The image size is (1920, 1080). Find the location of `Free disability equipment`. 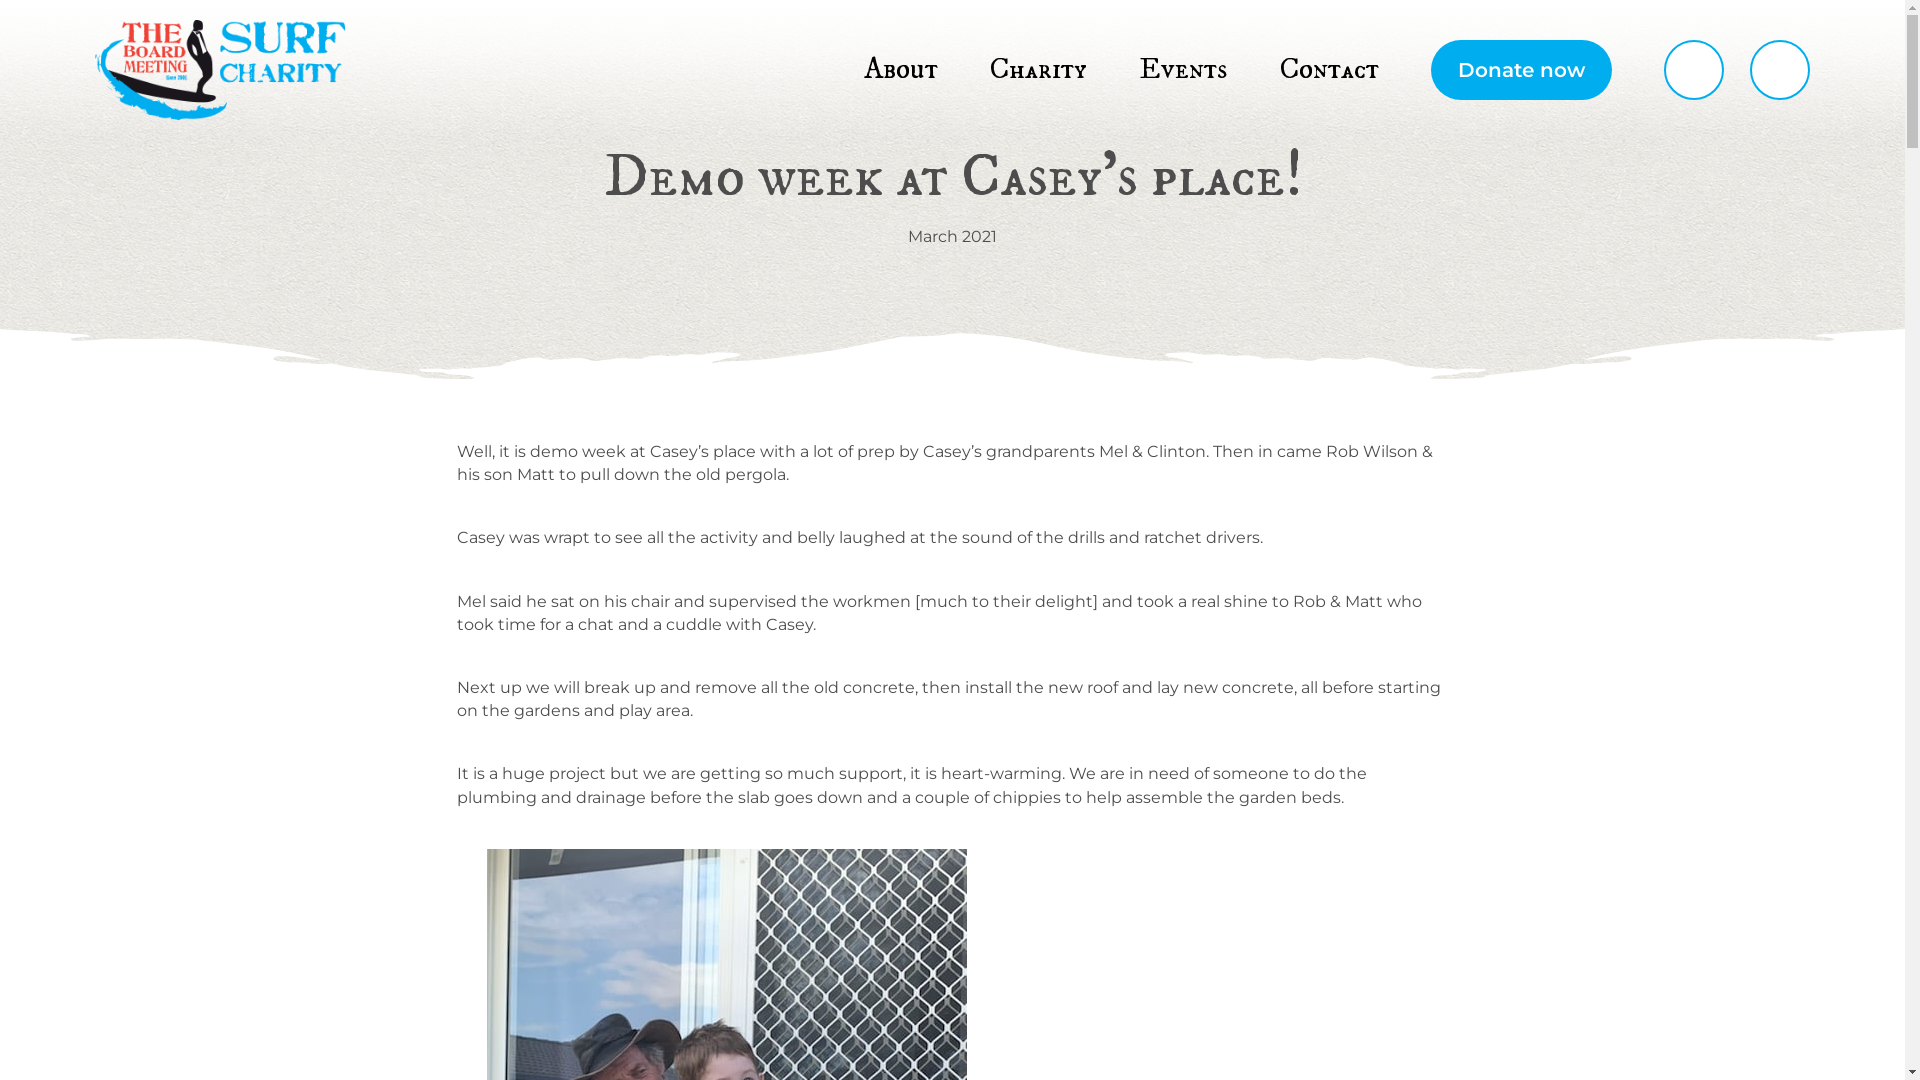

Free disability equipment is located at coordinates (1314, 816).